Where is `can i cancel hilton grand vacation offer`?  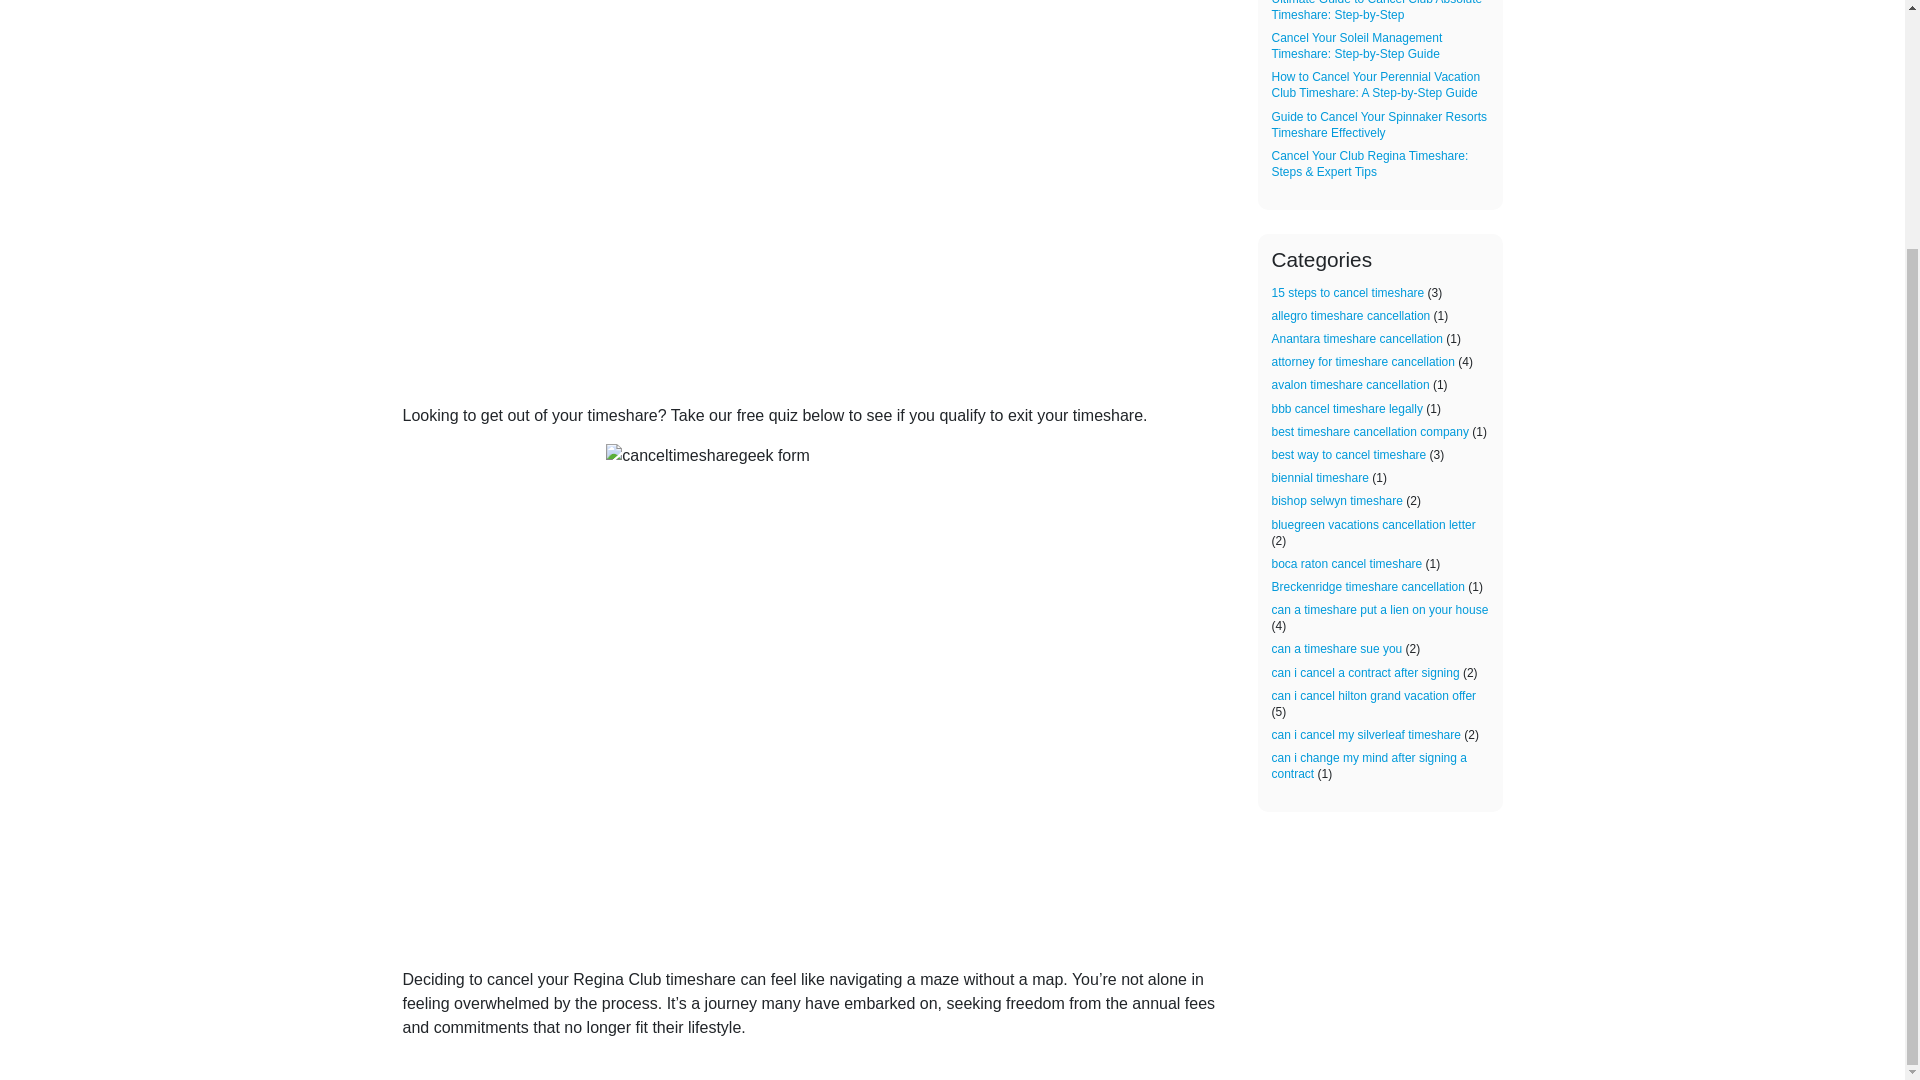 can i cancel hilton grand vacation offer is located at coordinates (1374, 696).